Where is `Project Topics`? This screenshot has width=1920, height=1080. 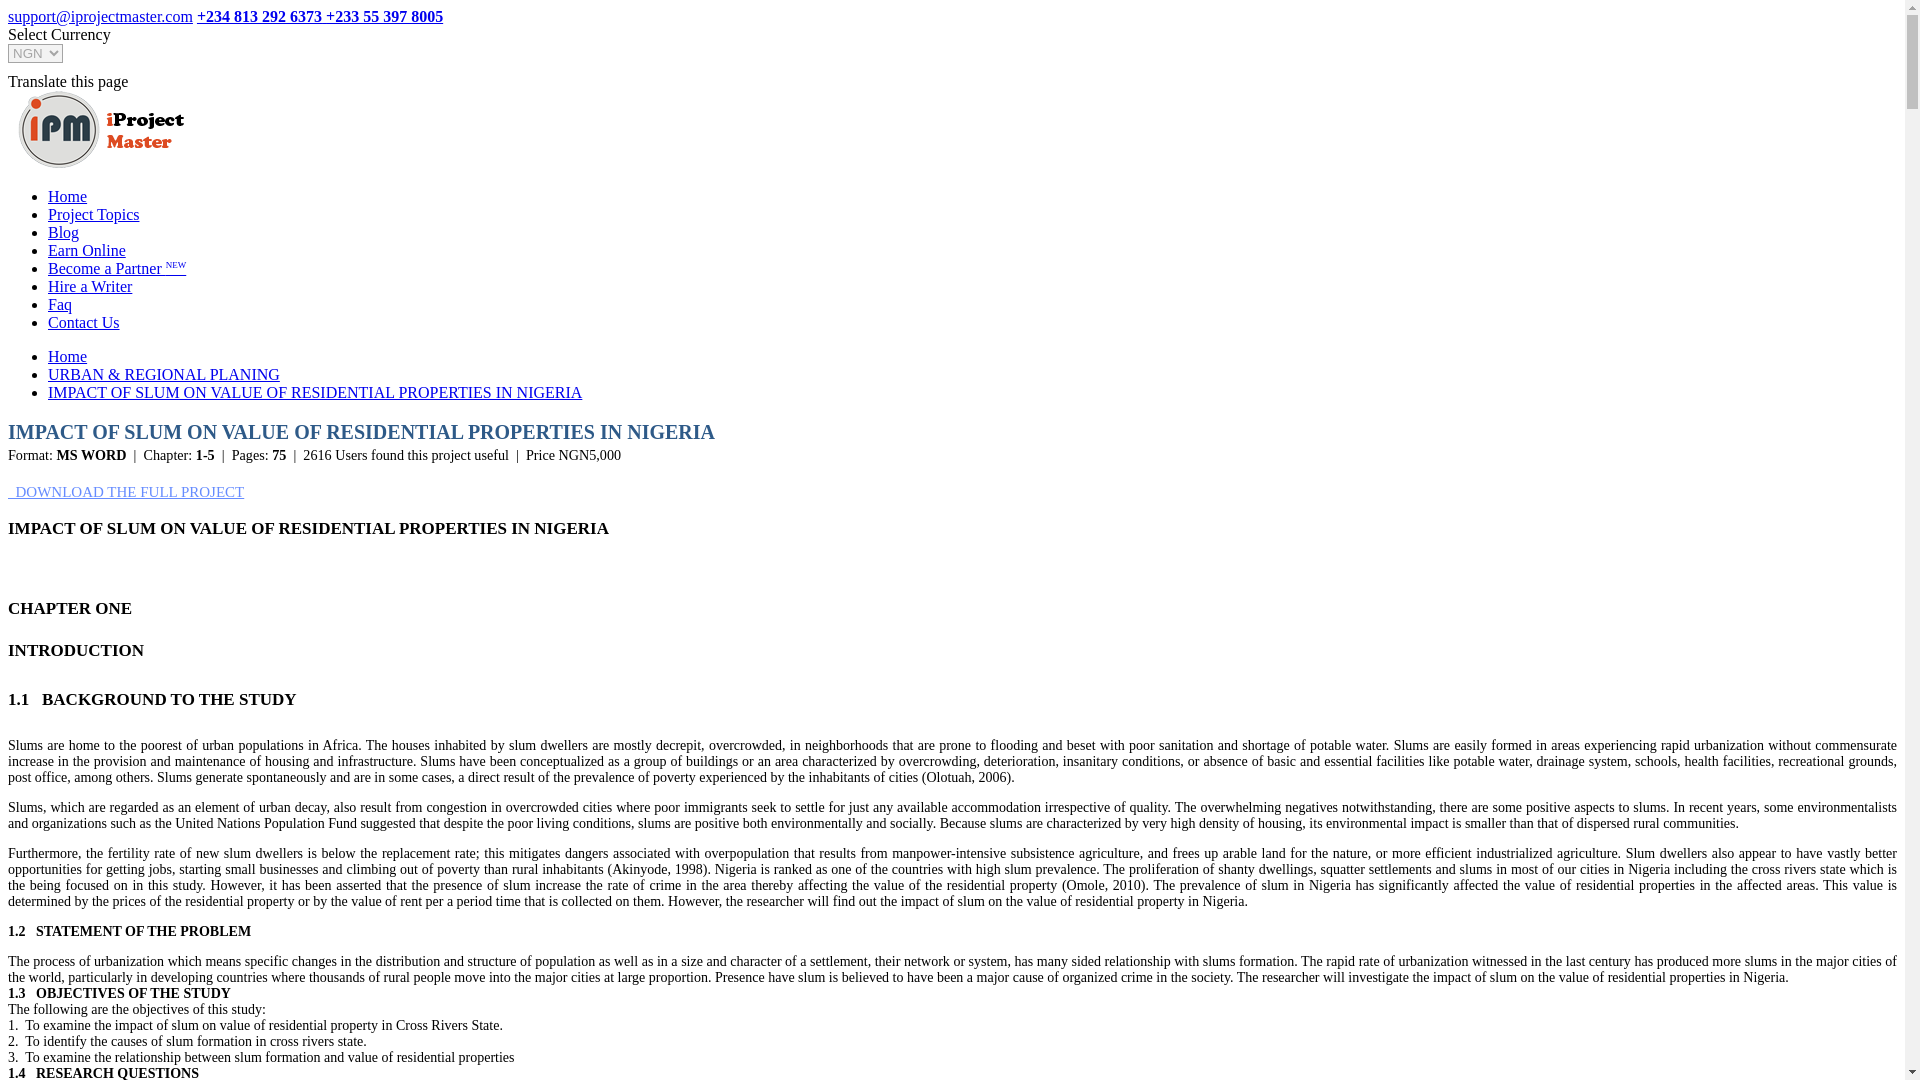
Project Topics is located at coordinates (93, 214).